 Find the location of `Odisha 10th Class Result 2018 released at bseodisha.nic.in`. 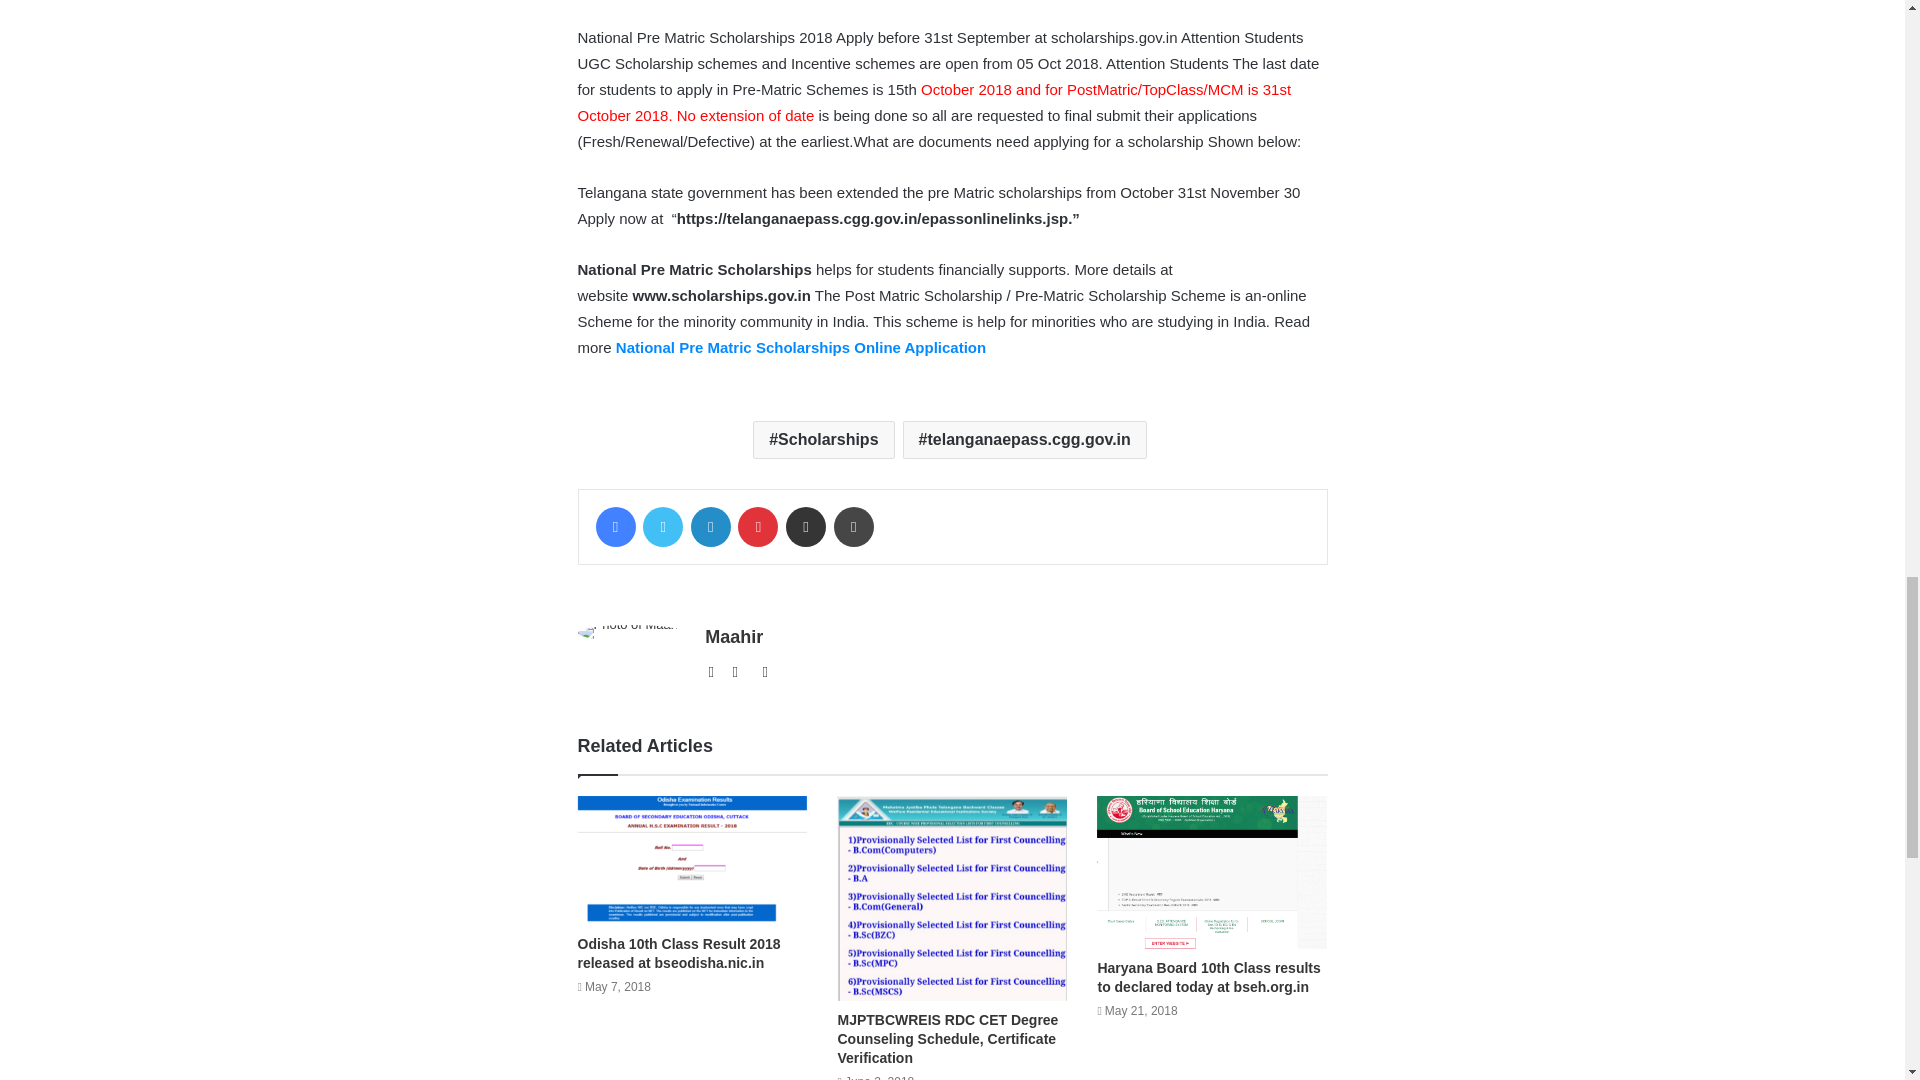

Odisha 10th Class Result 2018 released at bseodisha.nic.in is located at coordinates (679, 953).